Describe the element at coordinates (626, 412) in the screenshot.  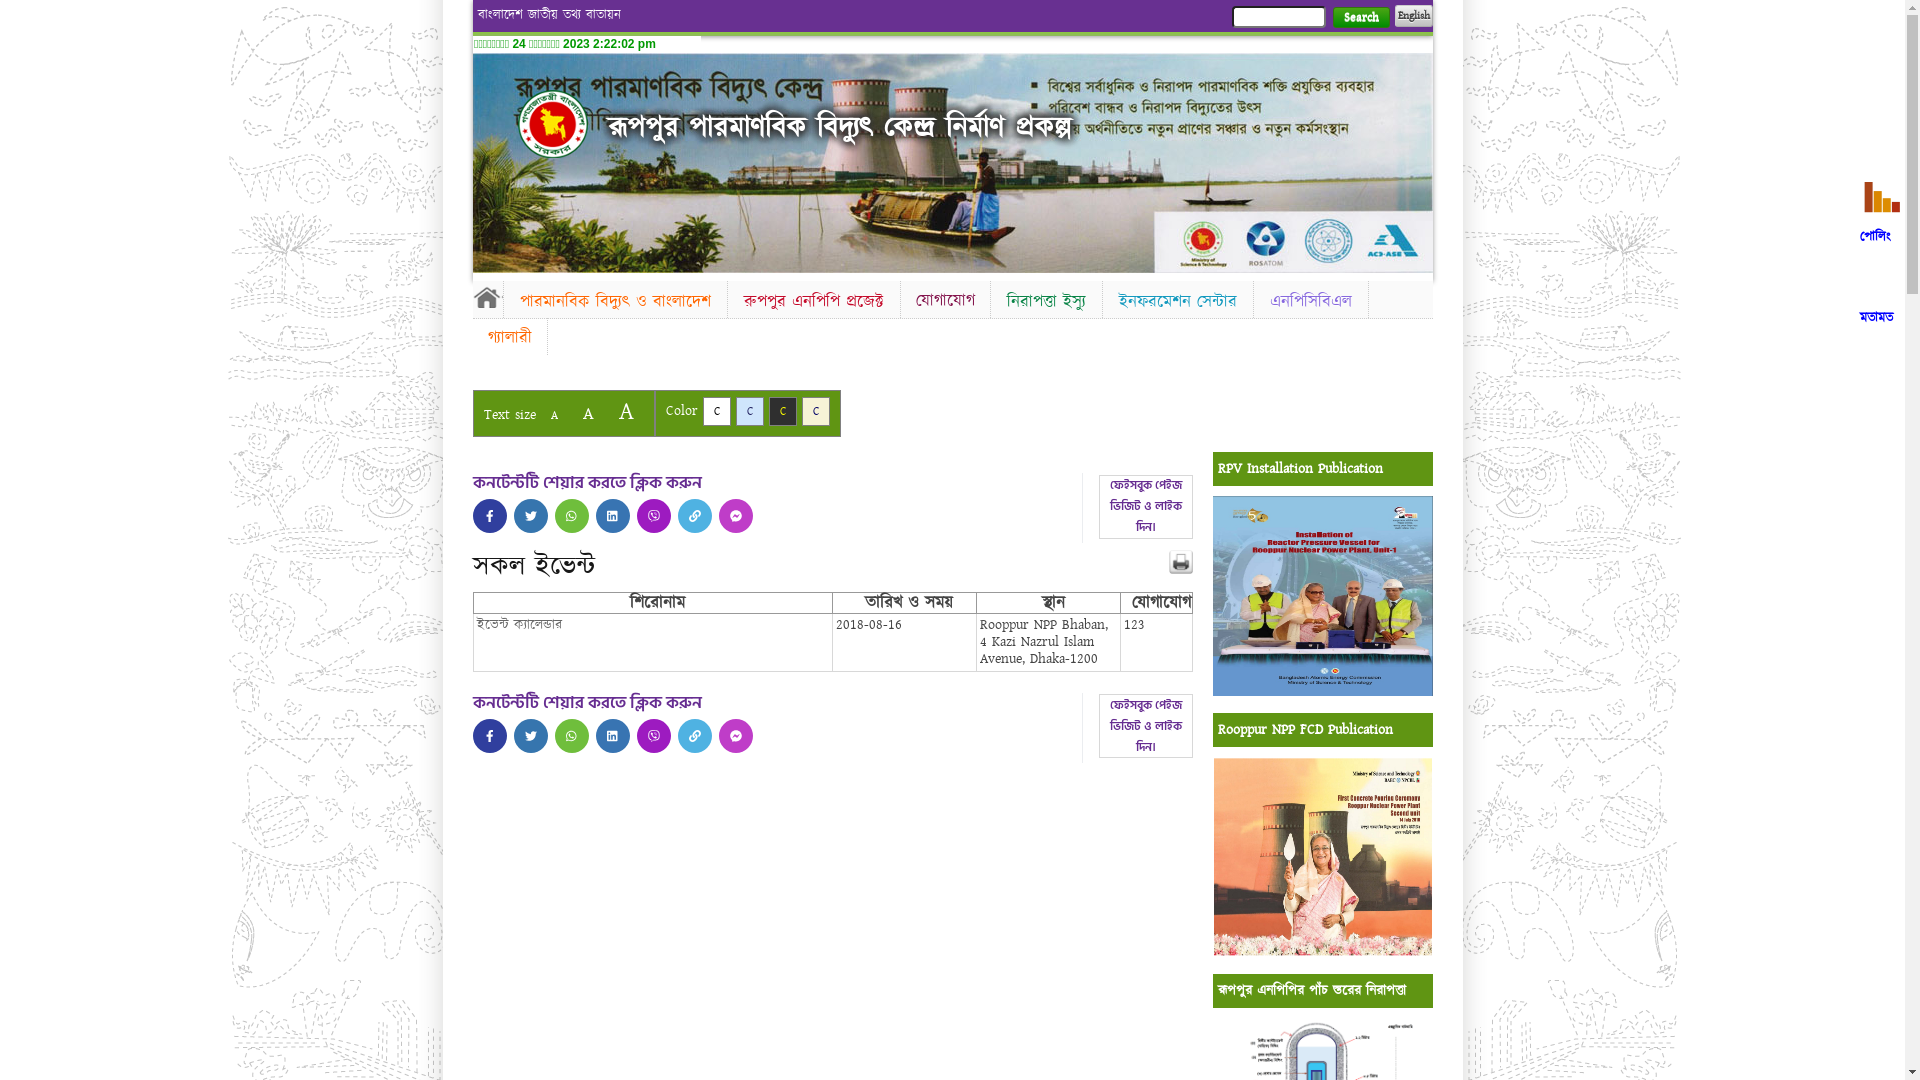
I see `A` at that location.